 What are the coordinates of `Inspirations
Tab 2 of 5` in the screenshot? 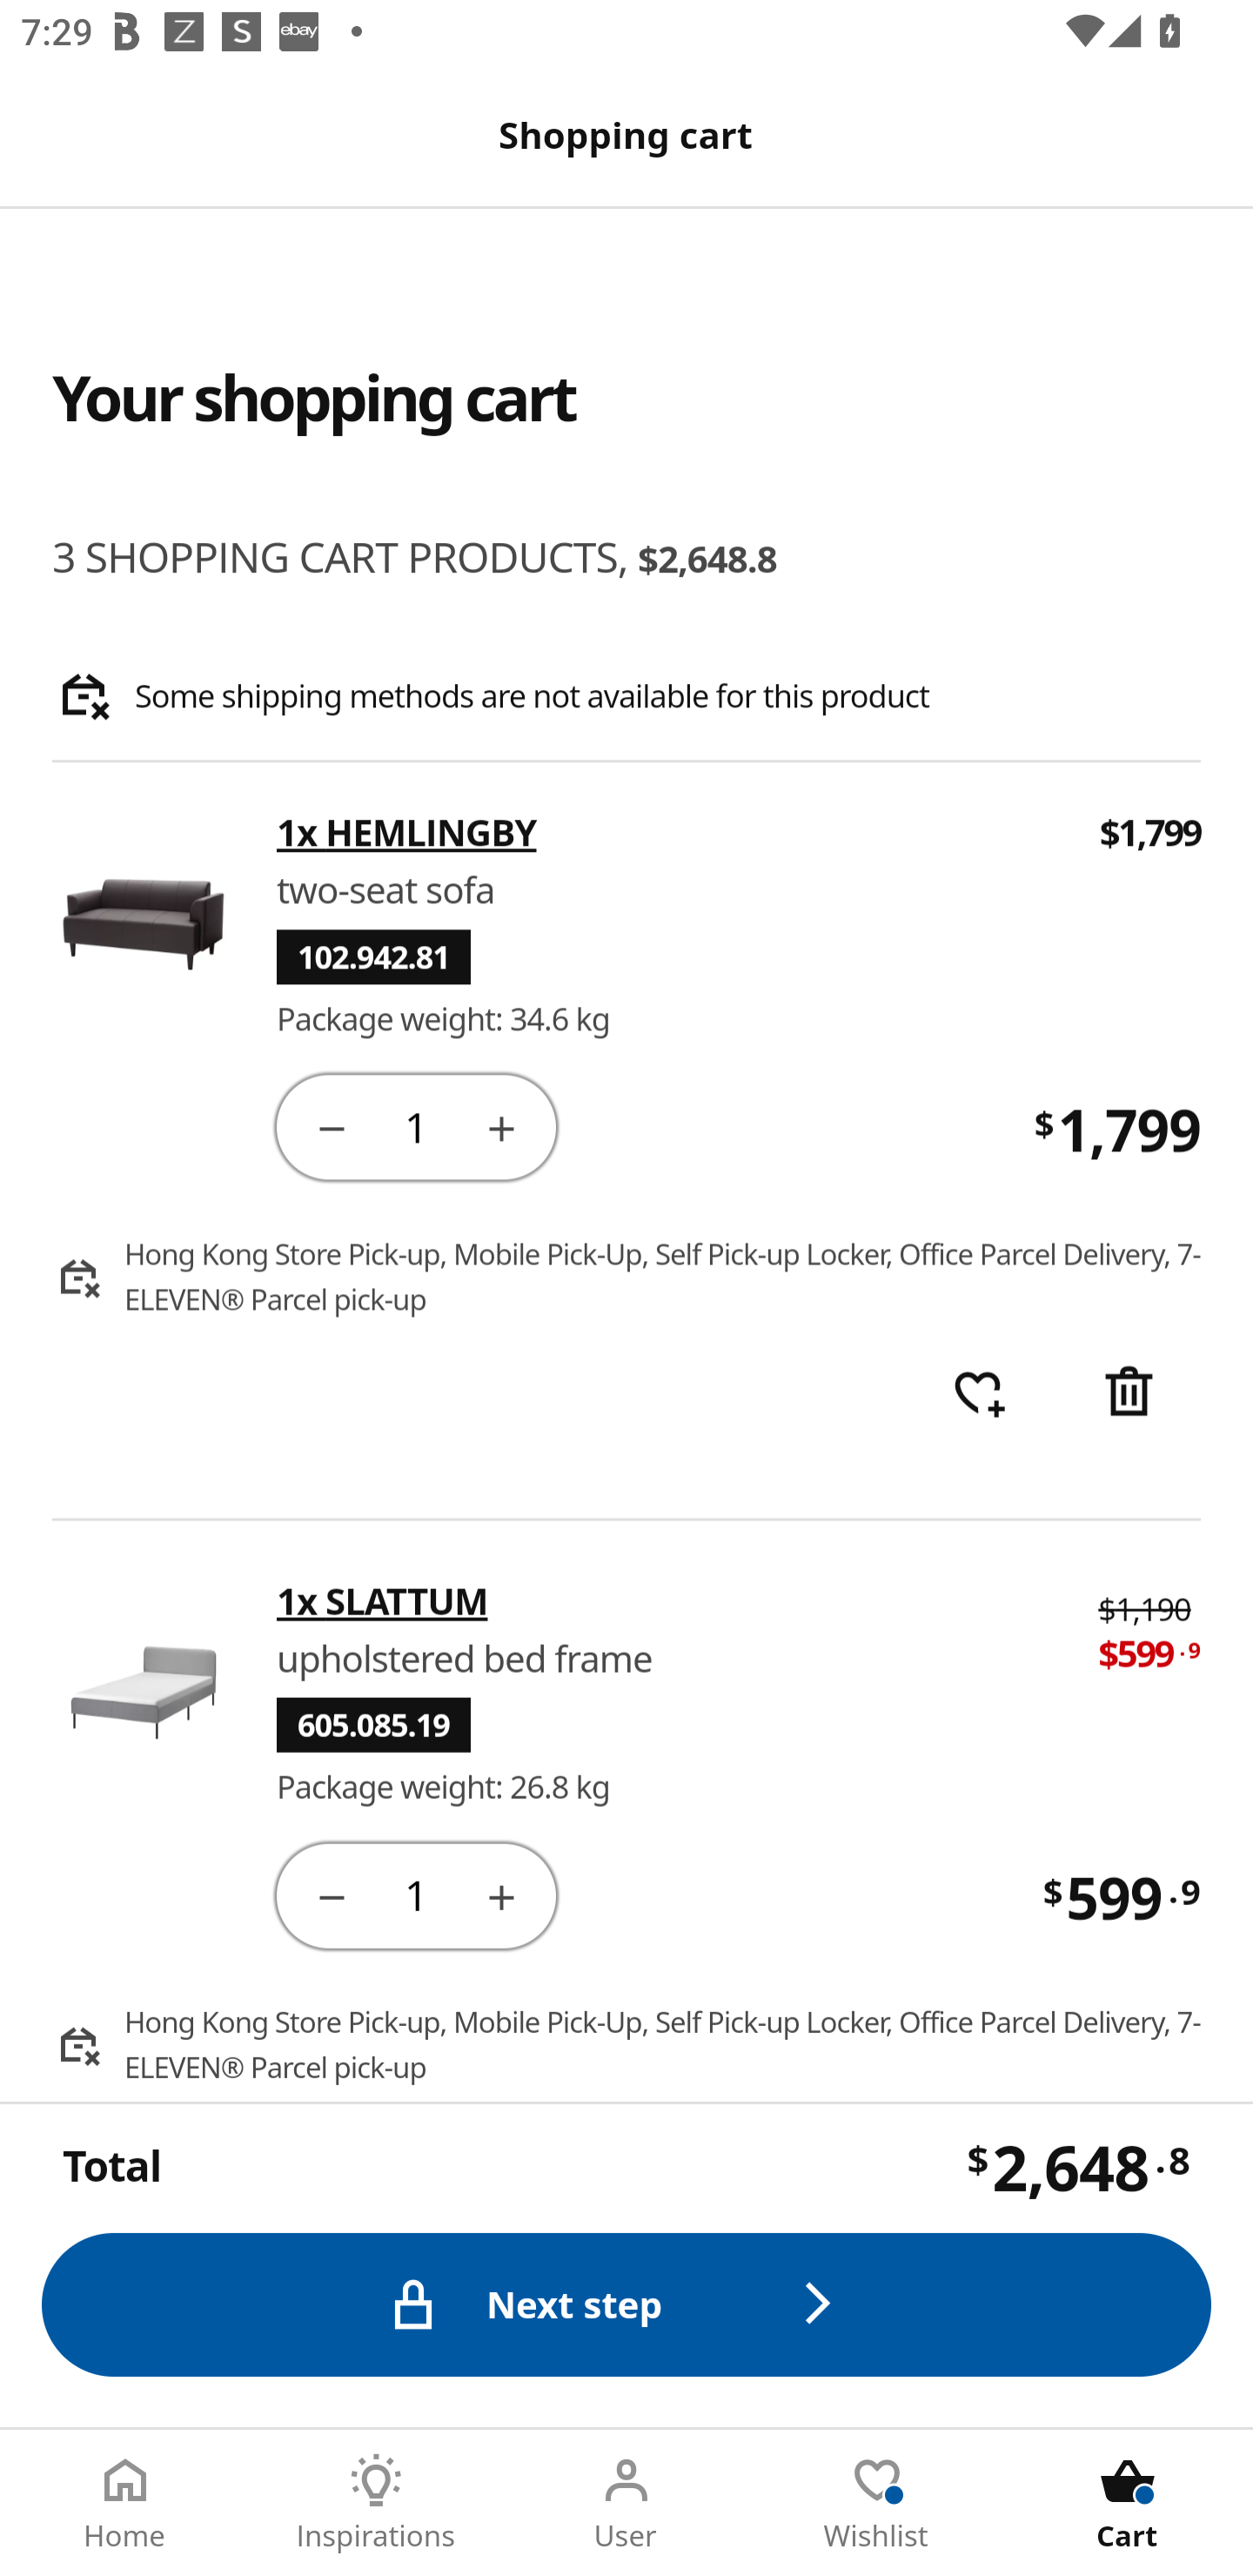 It's located at (376, 2503).